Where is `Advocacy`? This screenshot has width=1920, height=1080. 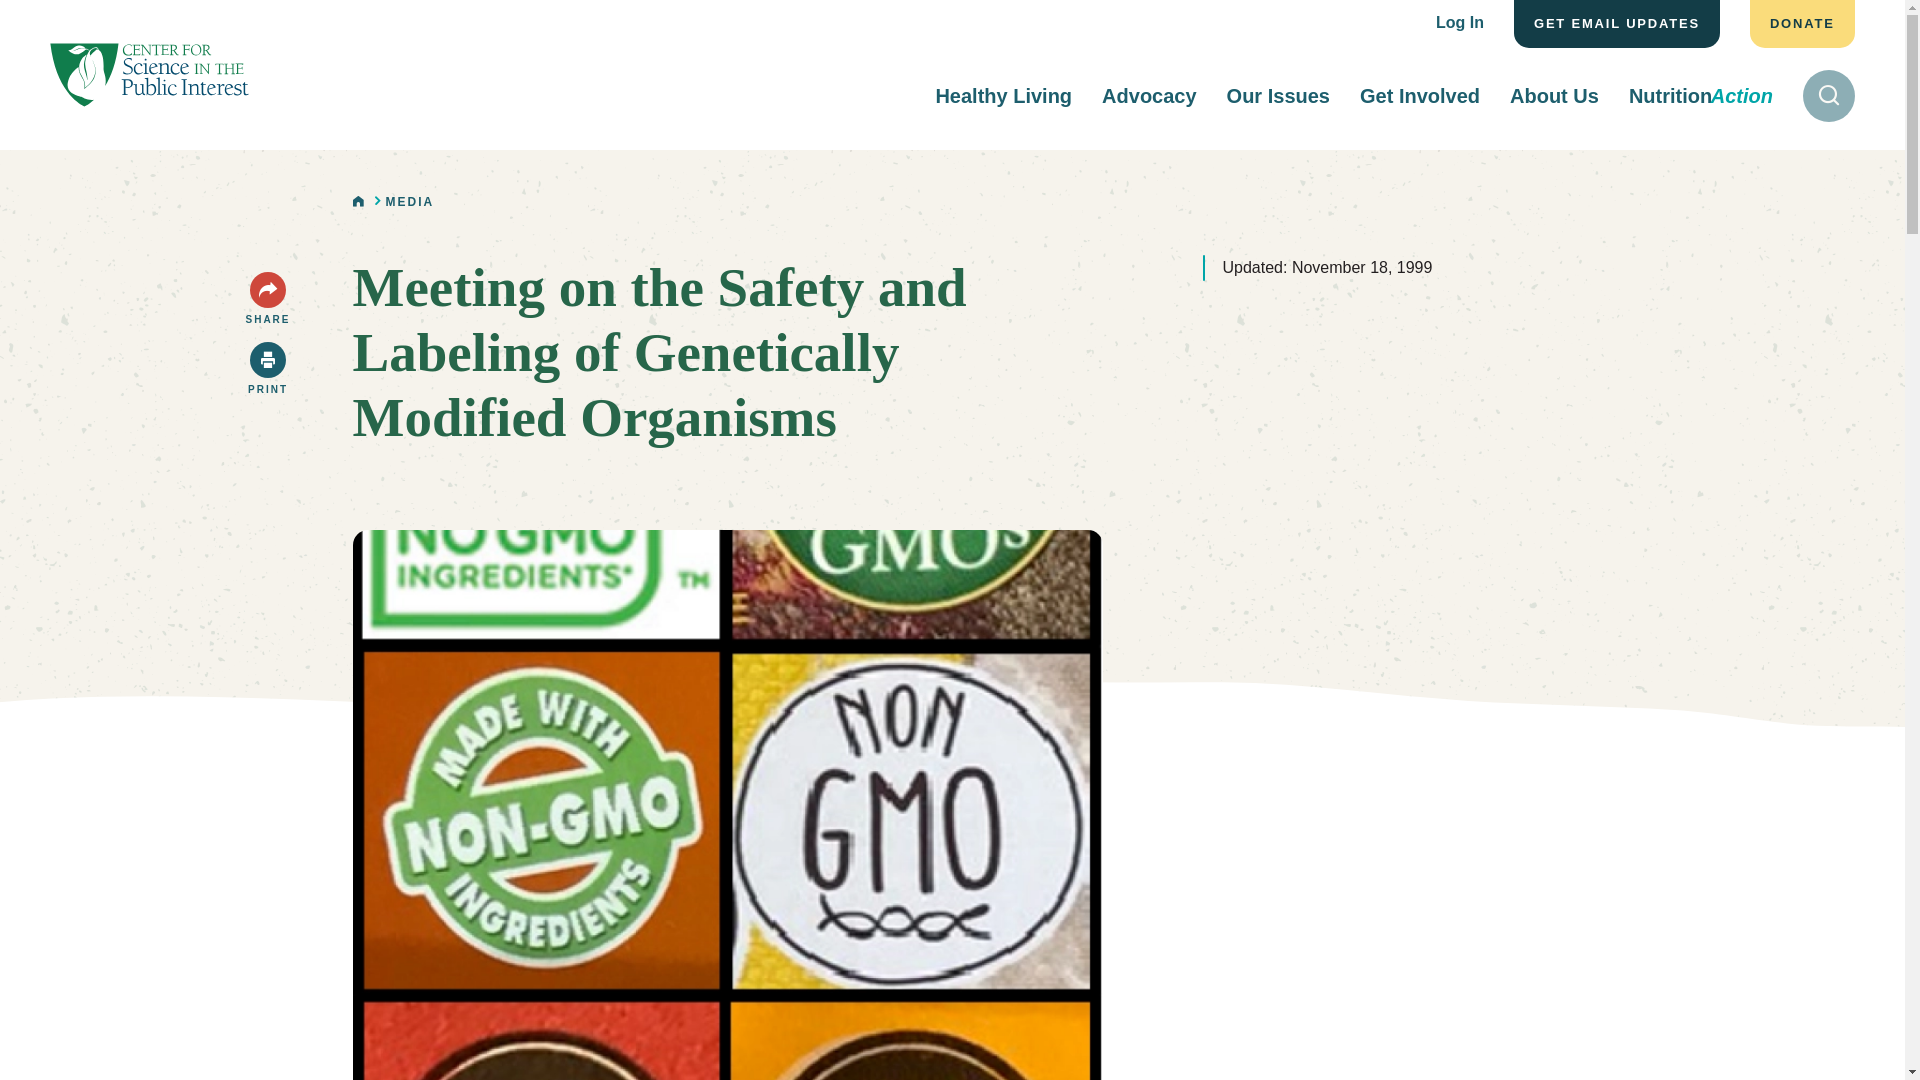
Advocacy is located at coordinates (1149, 95).